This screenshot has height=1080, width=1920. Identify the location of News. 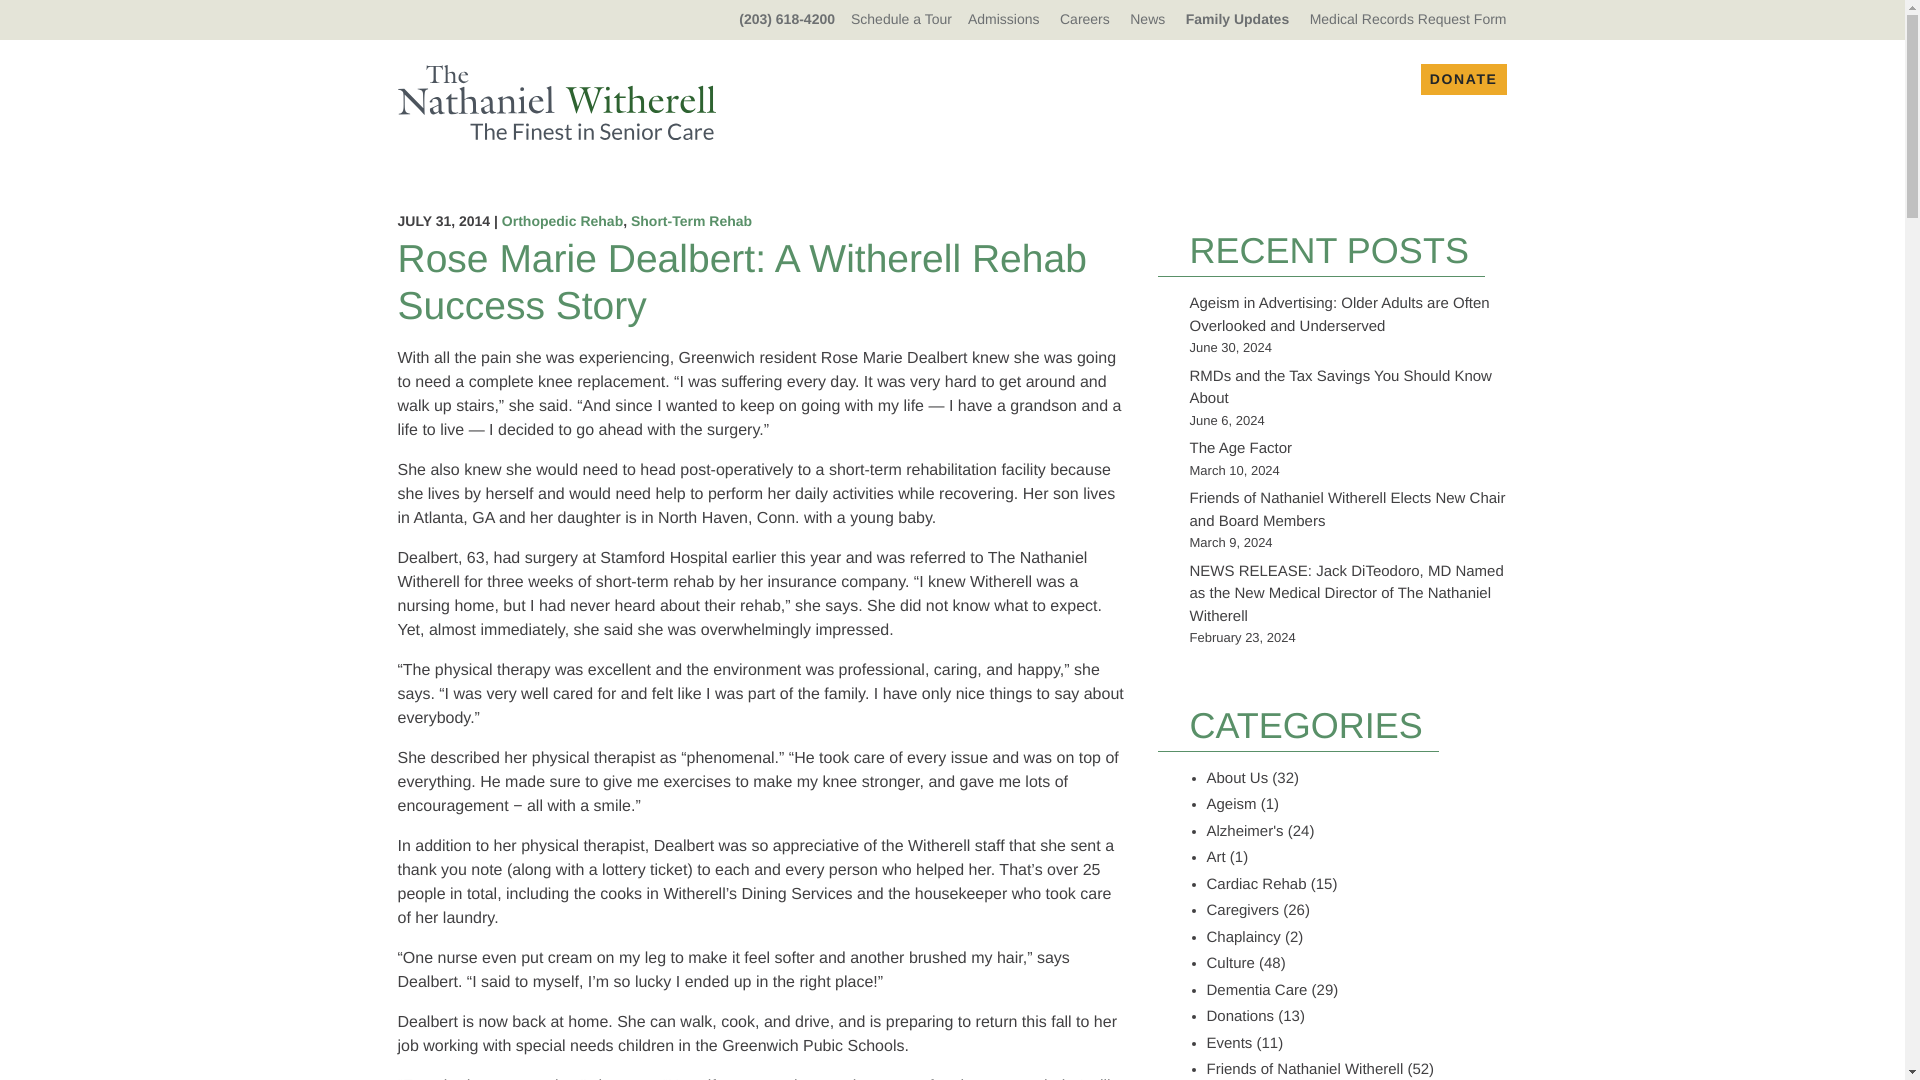
(1148, 18).